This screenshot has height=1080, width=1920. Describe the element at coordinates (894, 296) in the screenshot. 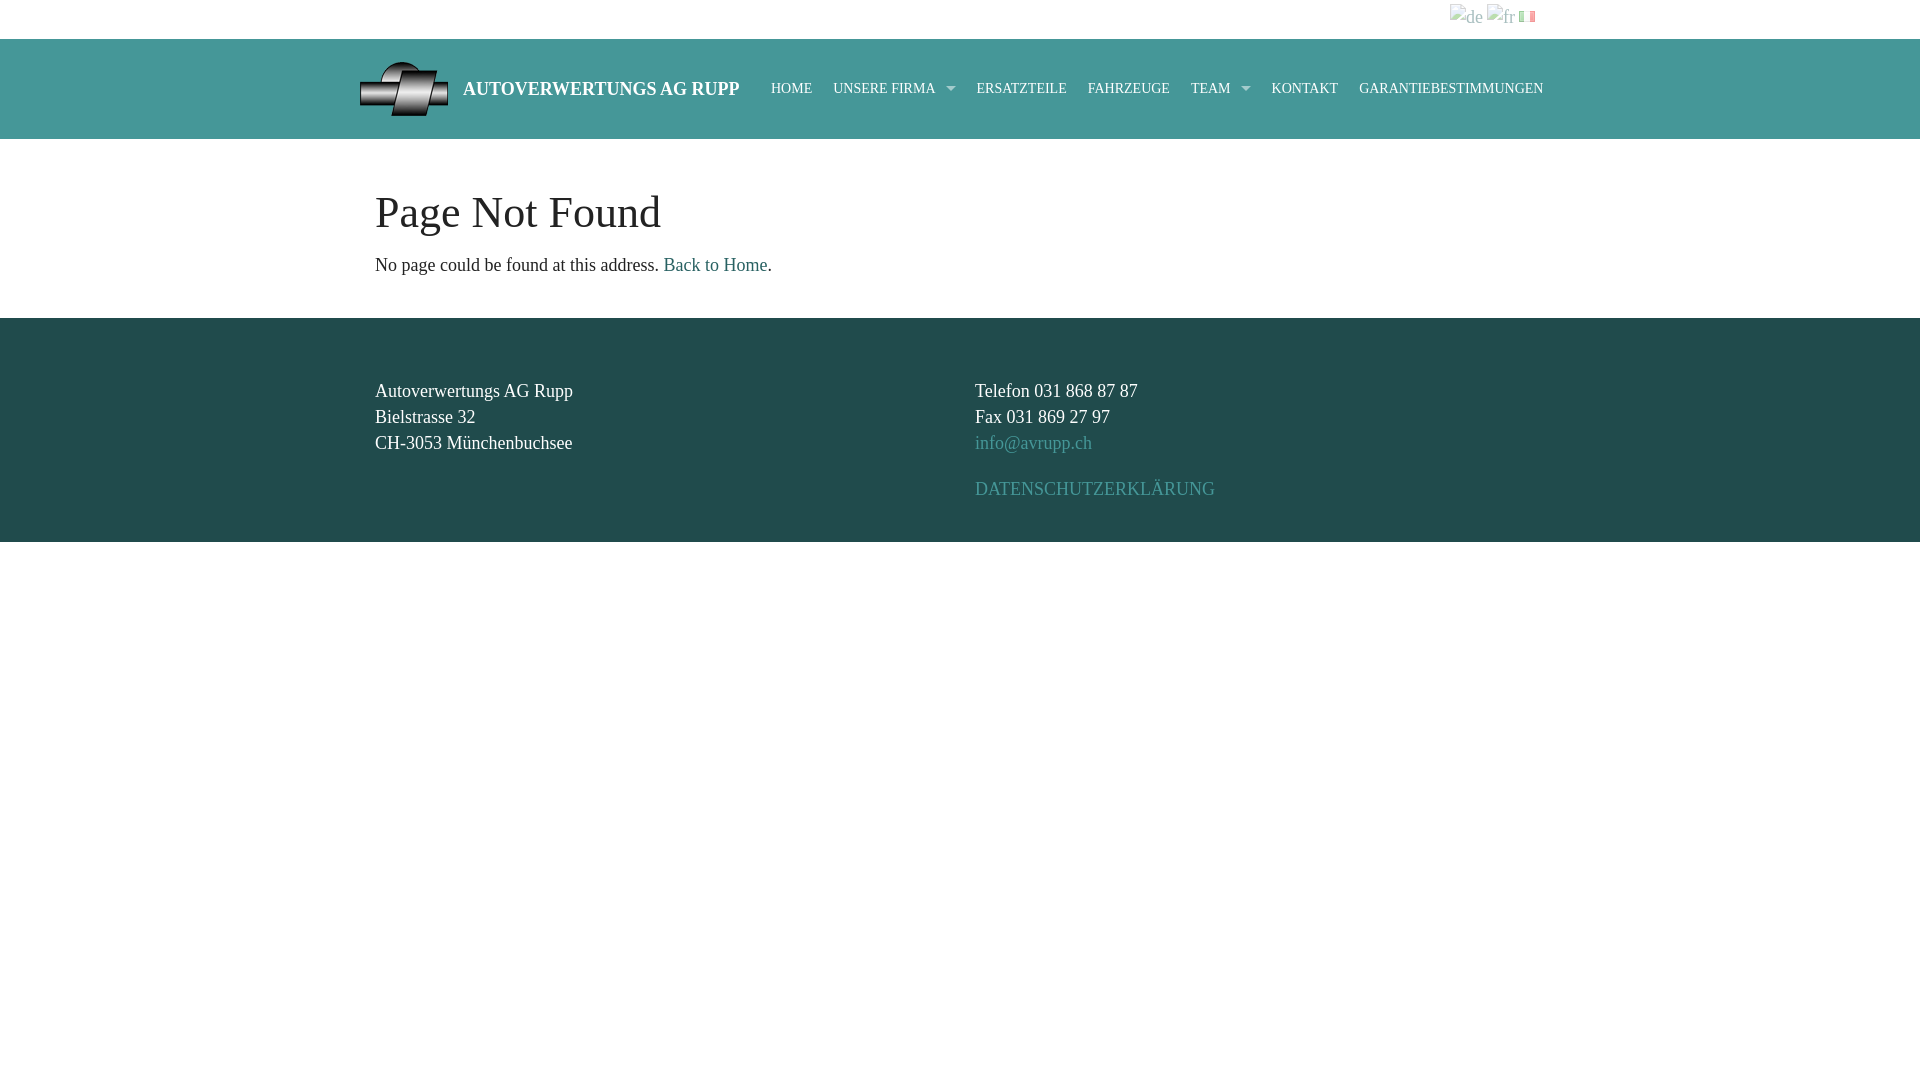

I see `Pneumontage` at that location.